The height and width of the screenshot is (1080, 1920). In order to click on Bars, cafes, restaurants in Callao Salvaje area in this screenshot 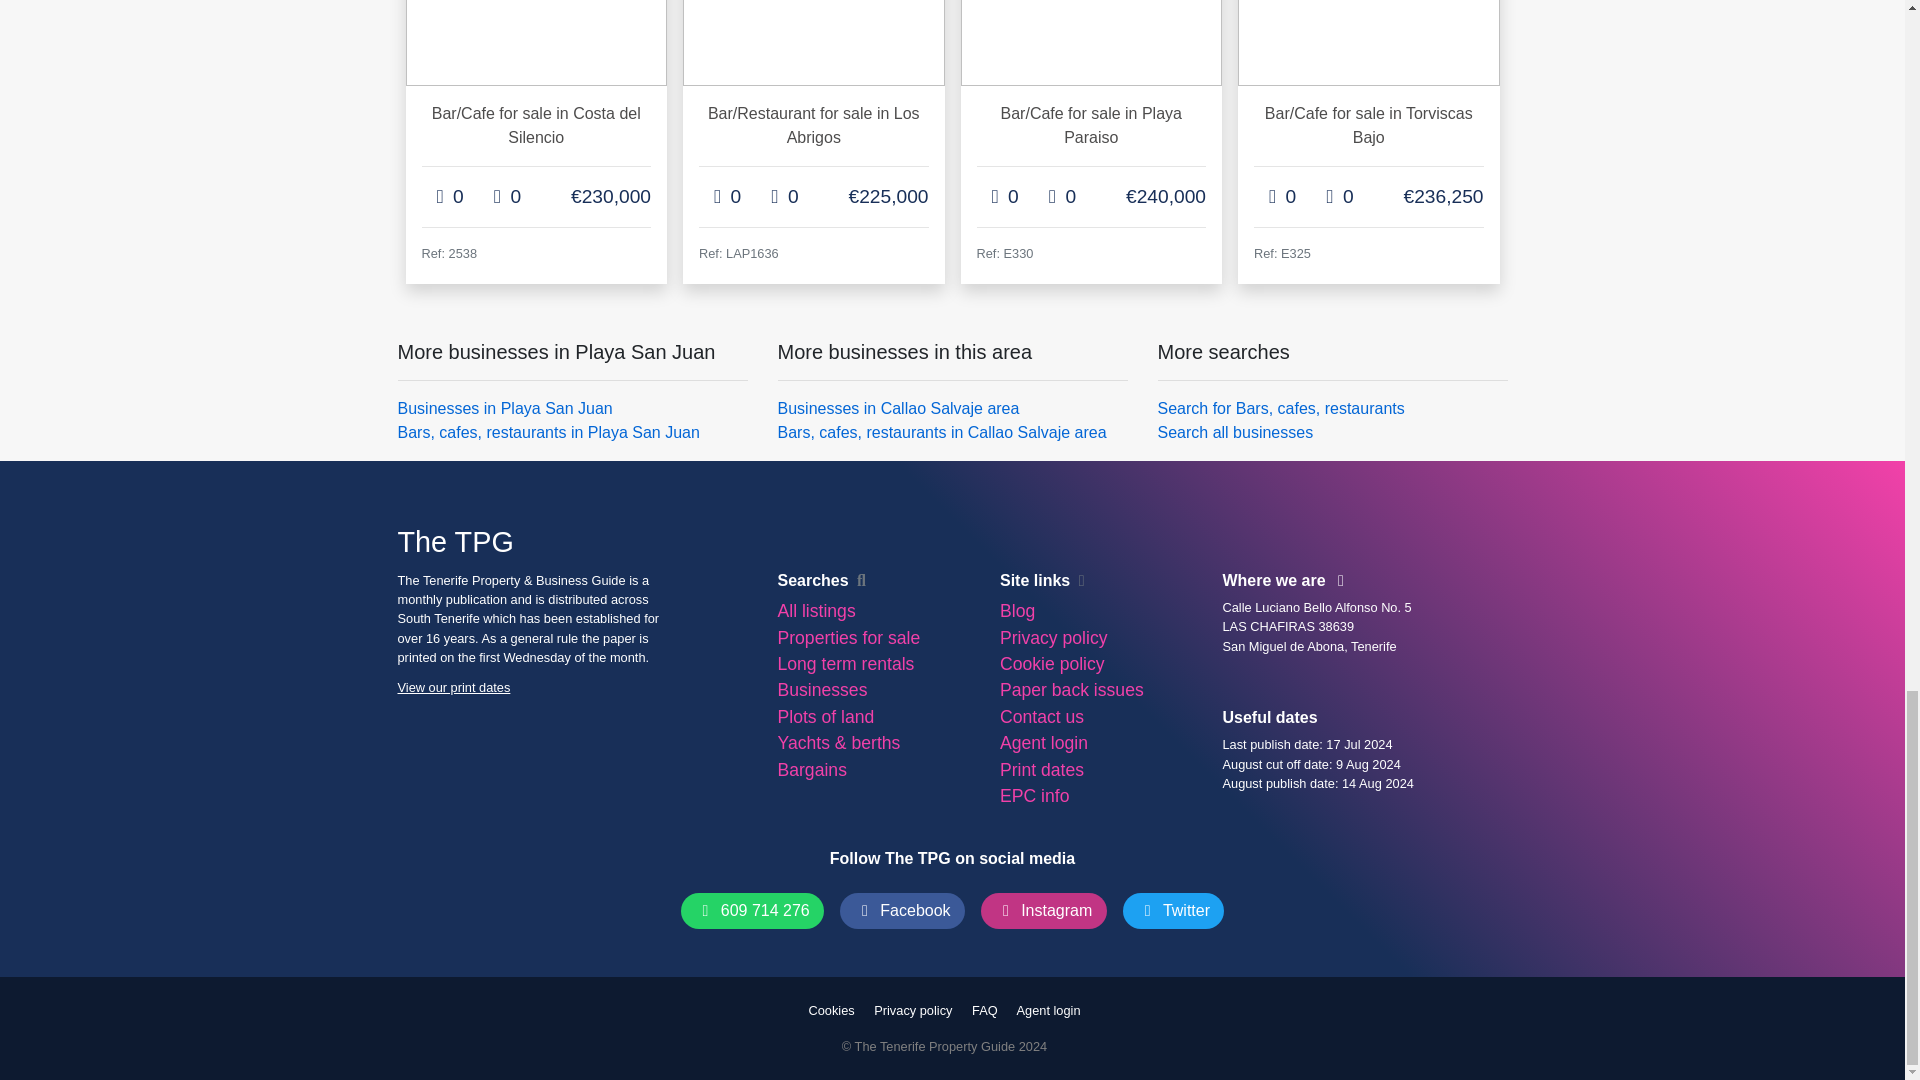, I will do `click(942, 431)`.